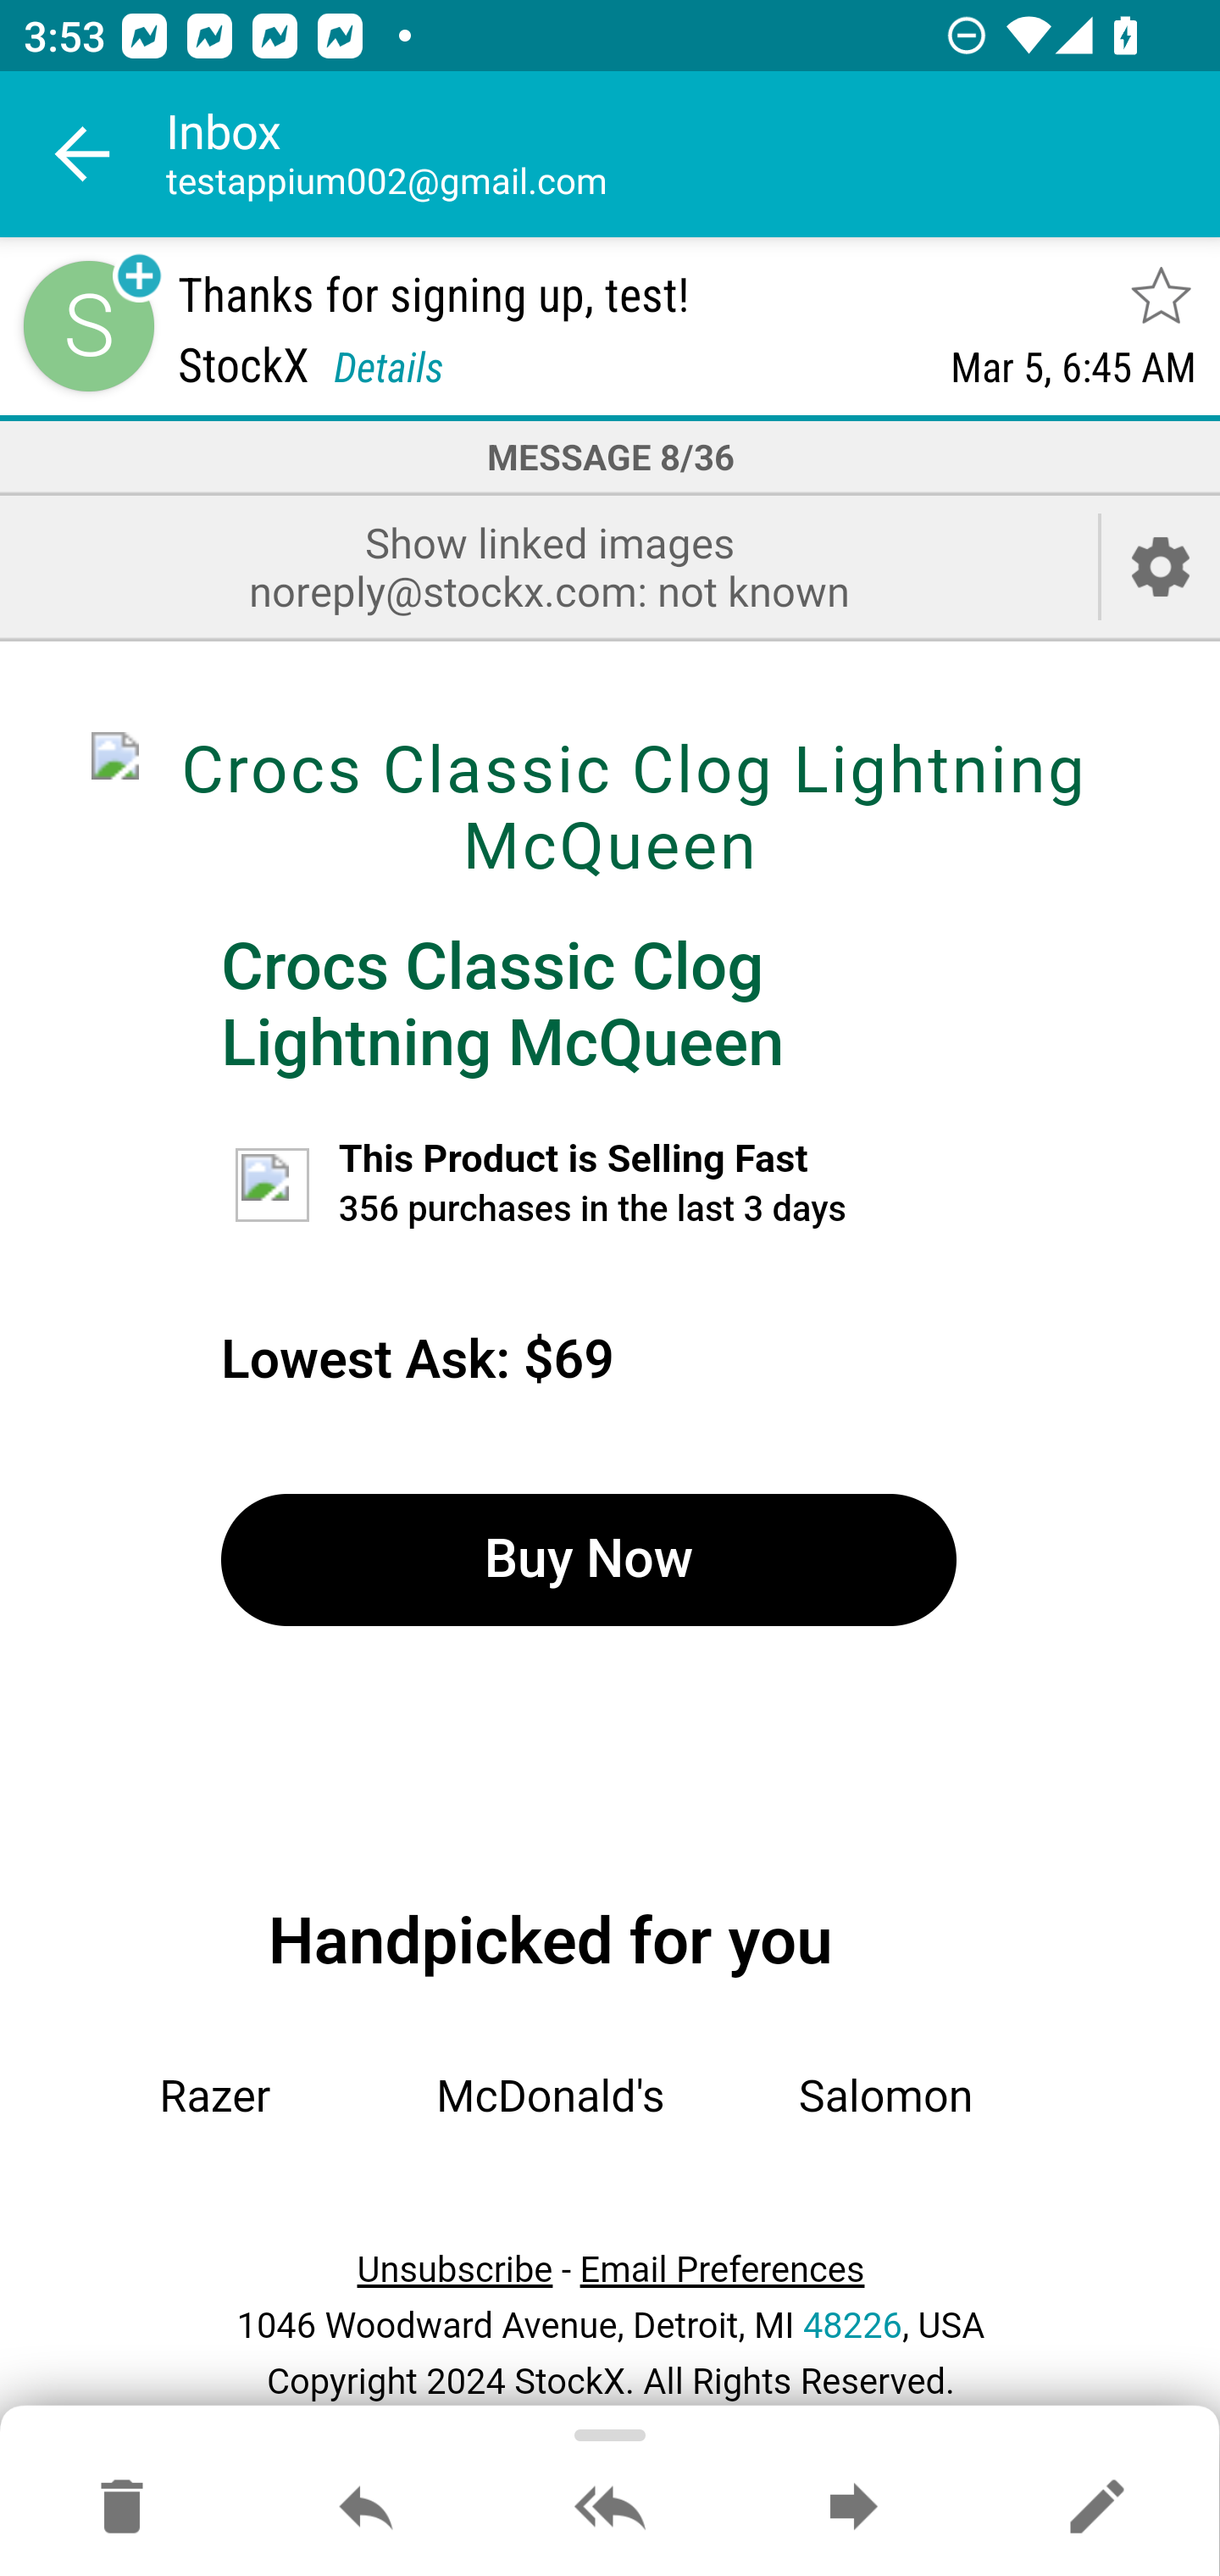 The image size is (1220, 2576). Describe the element at coordinates (1096, 2508) in the screenshot. I see `Reply as new` at that location.